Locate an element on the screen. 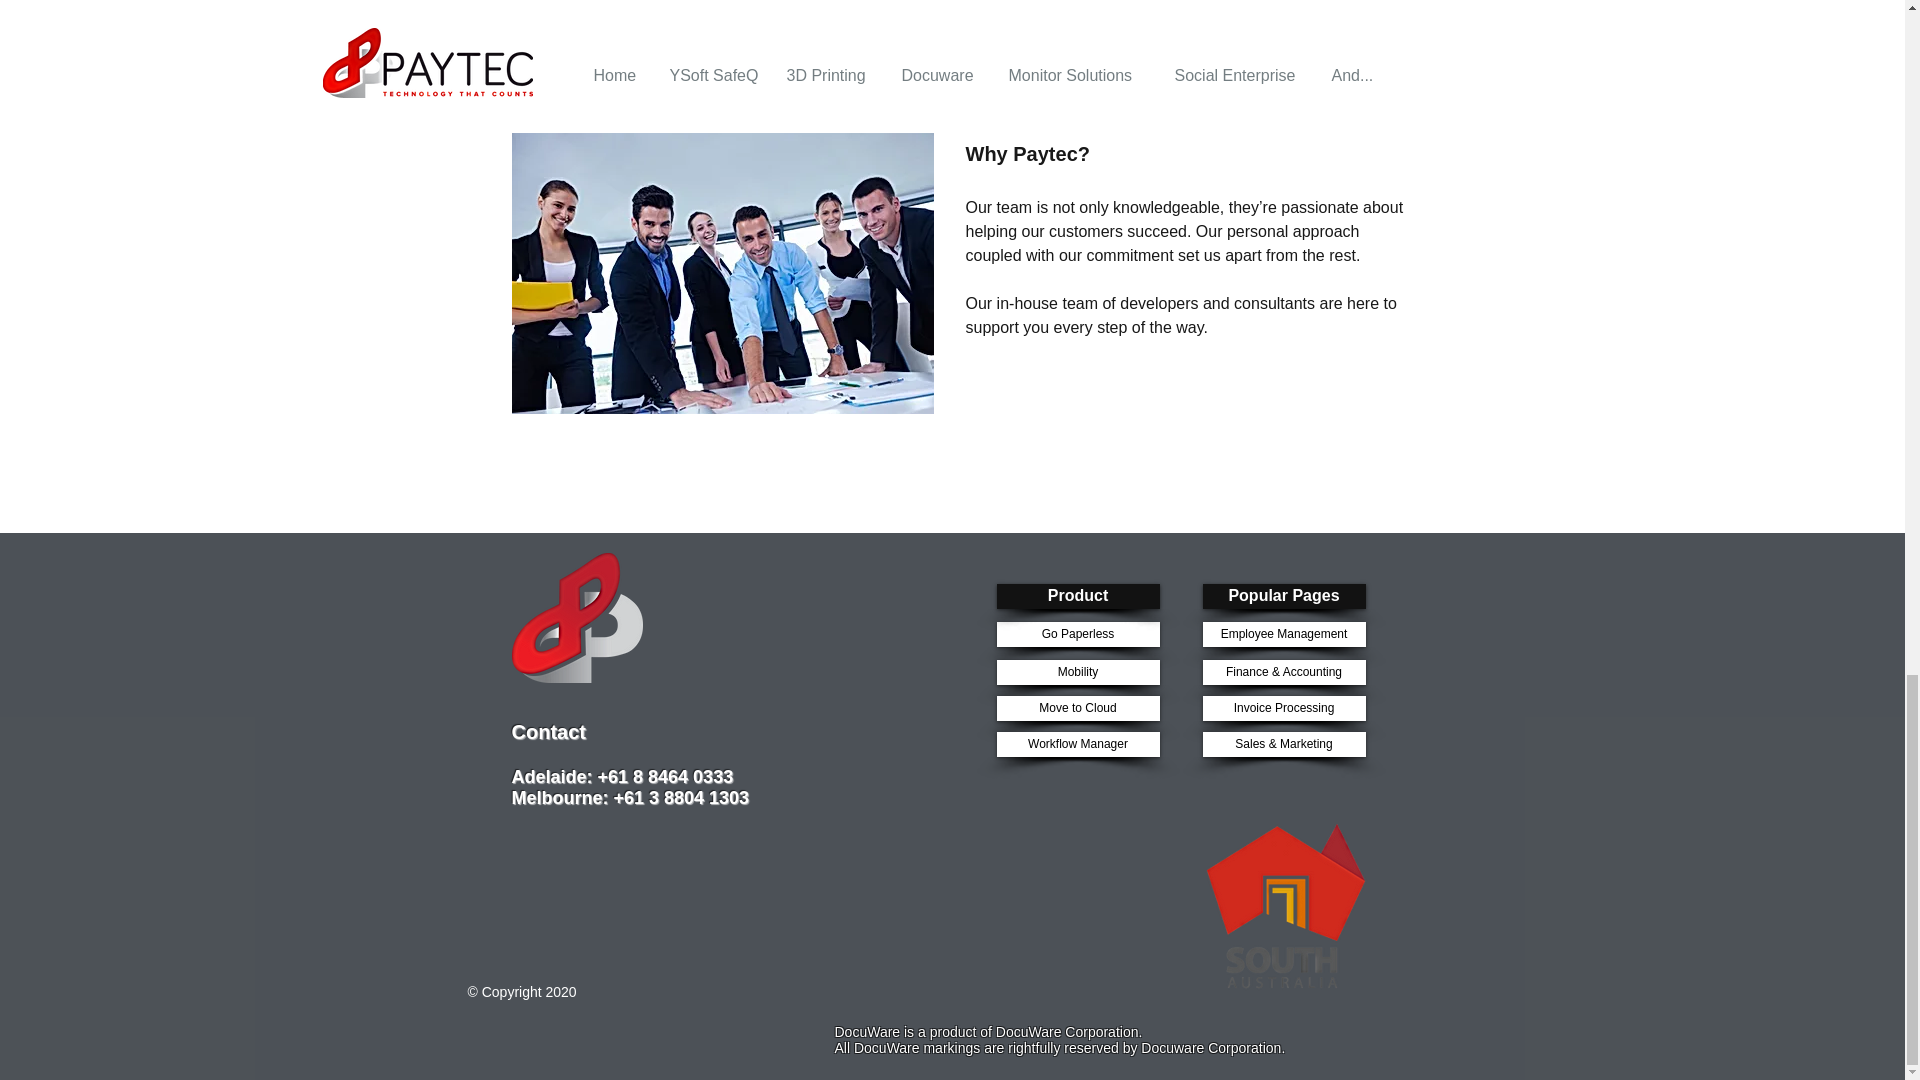 Image resolution: width=1920 pixels, height=1080 pixels. Move to Cloud is located at coordinates (1078, 708).